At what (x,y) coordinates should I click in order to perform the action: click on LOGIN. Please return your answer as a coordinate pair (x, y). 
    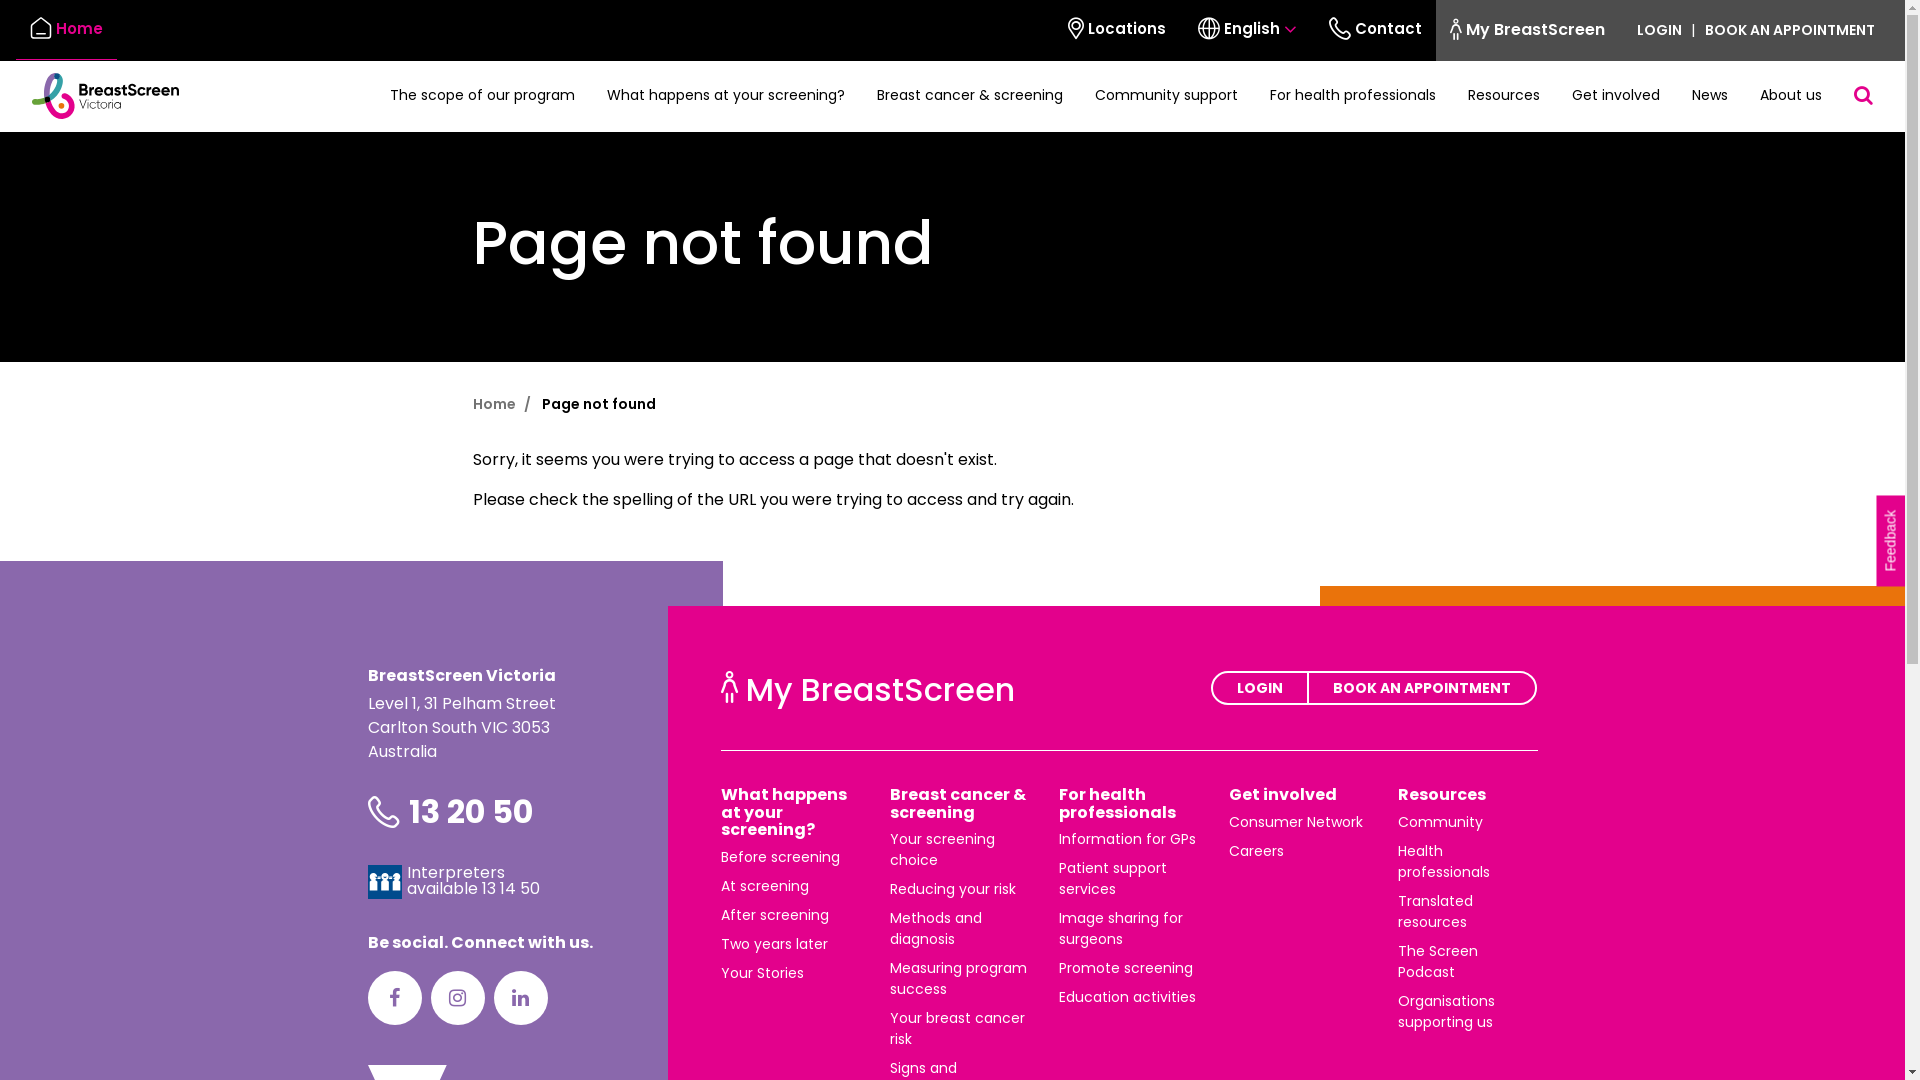
    Looking at the image, I should click on (1655, 31).